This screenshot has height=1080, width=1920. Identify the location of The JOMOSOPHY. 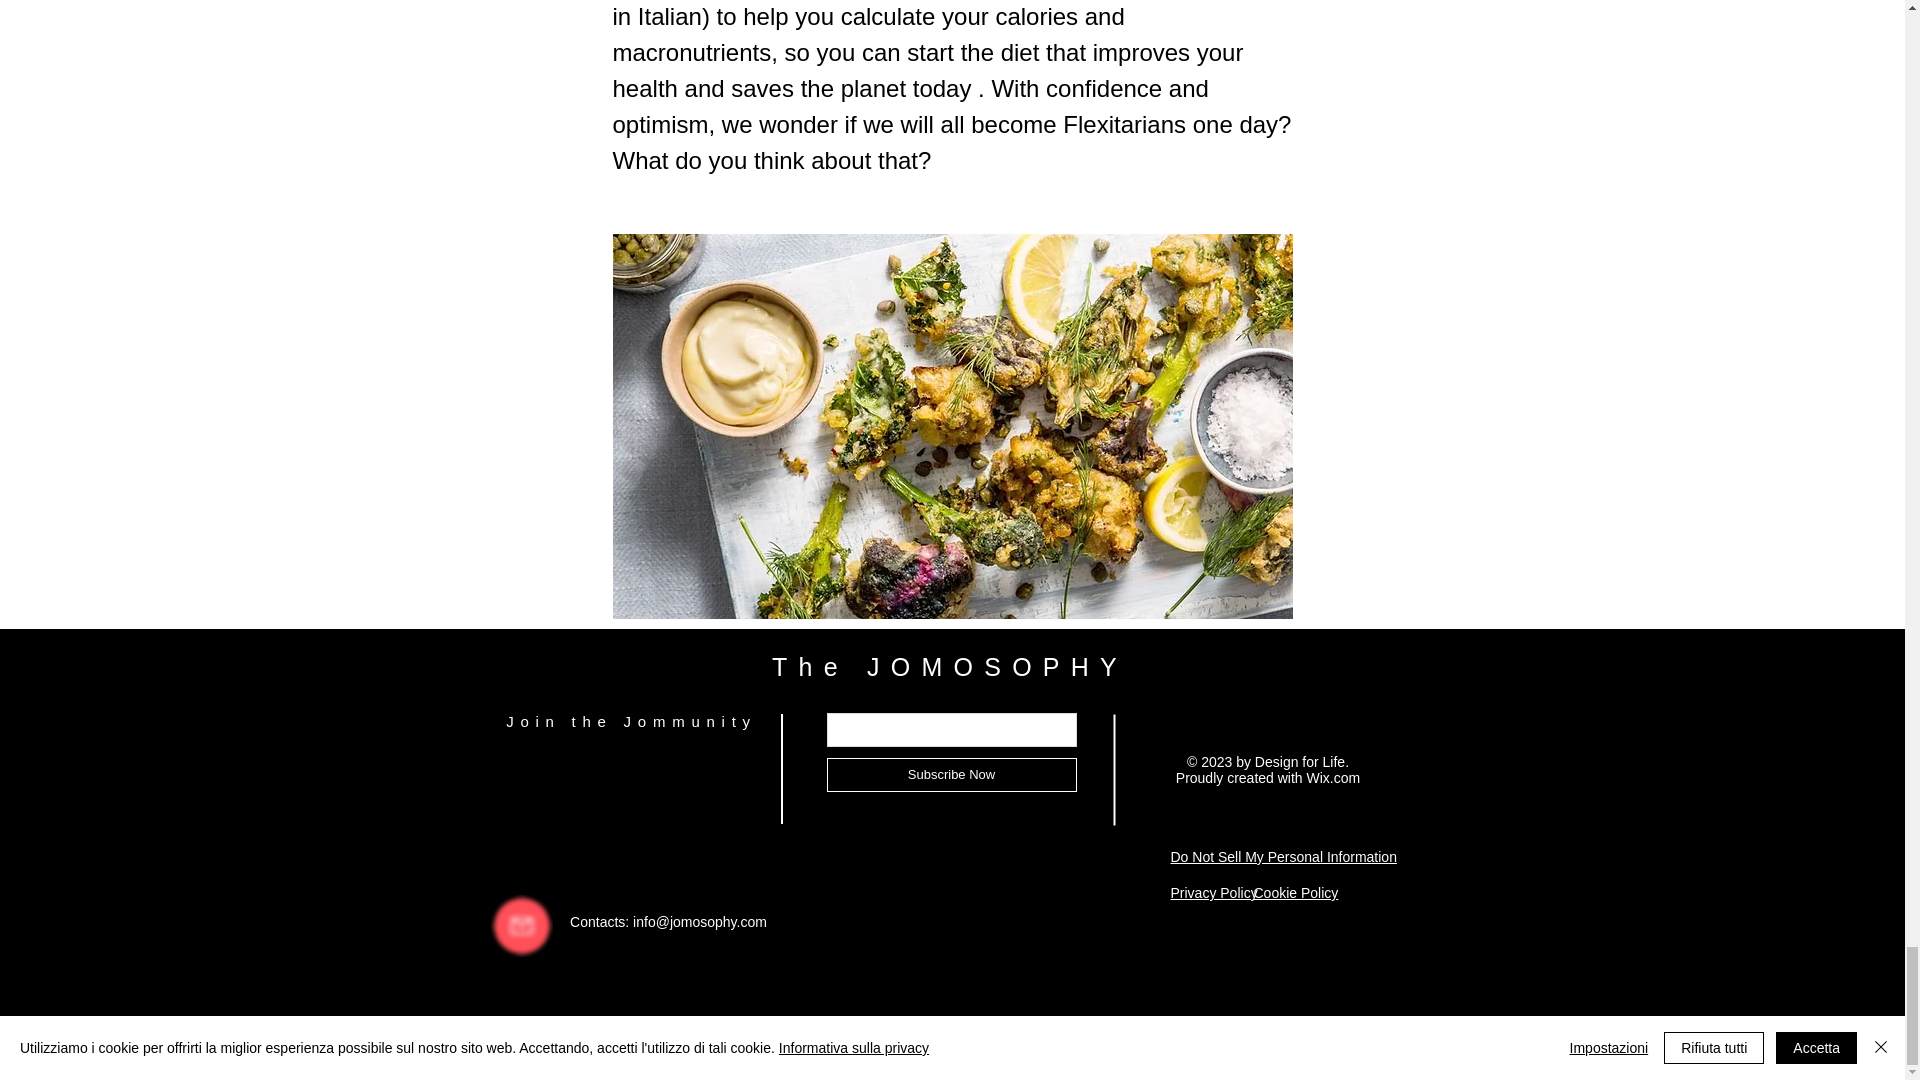
(950, 667).